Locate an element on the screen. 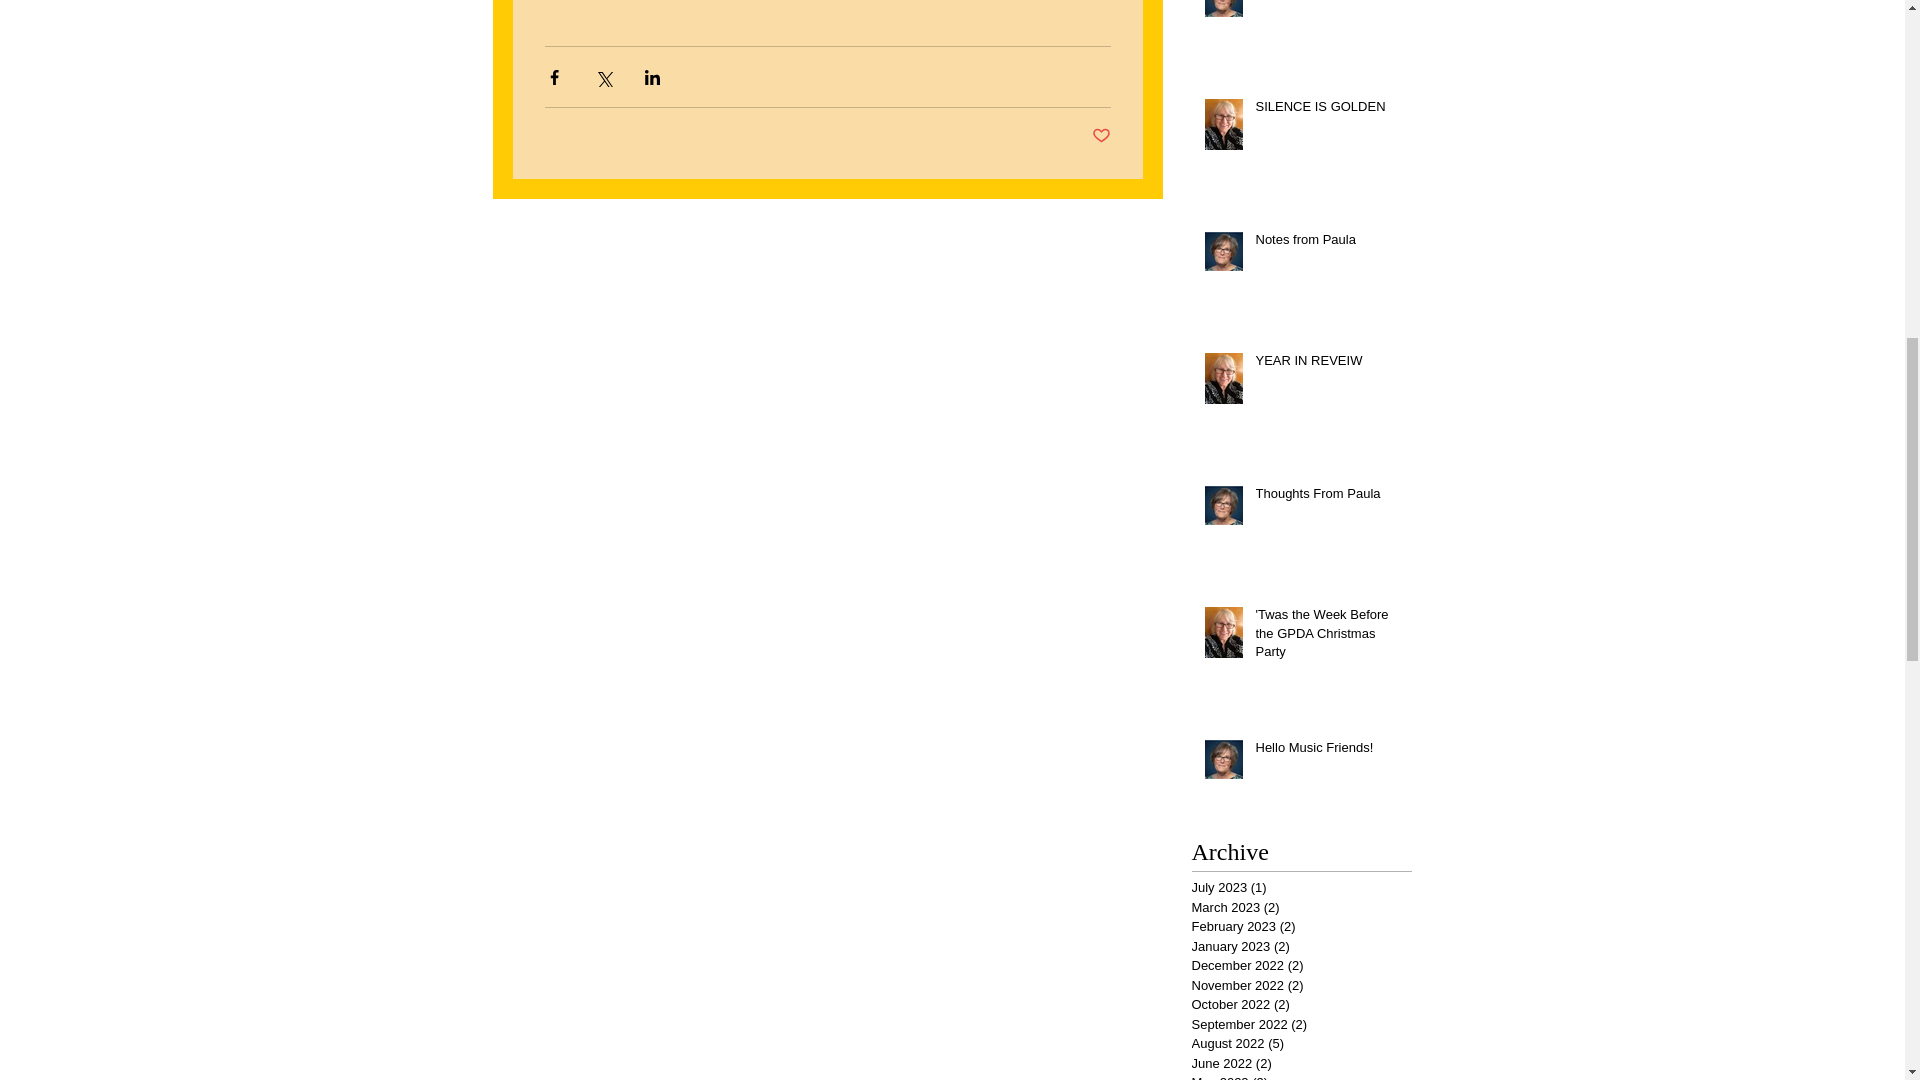  Notes from Paula is located at coordinates (1327, 244).